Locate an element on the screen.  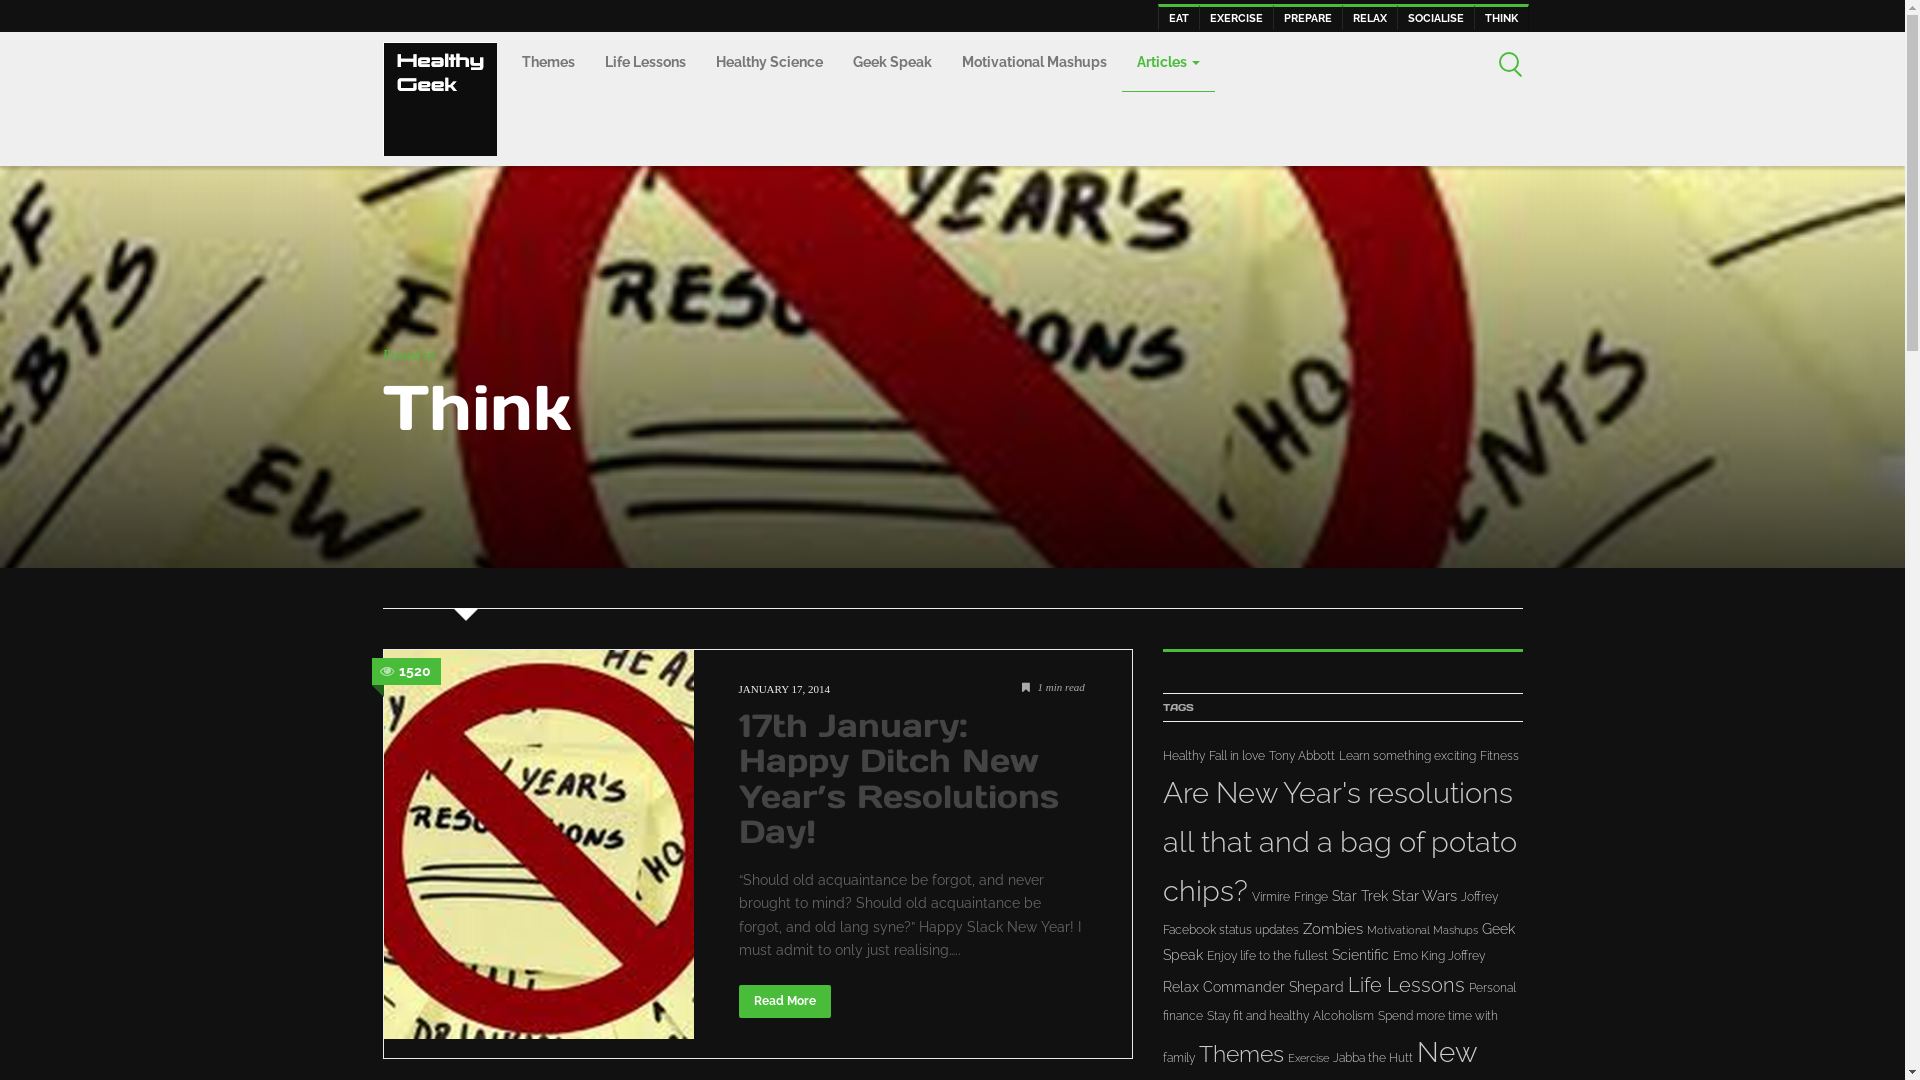
Personal finance is located at coordinates (1338, 1002).